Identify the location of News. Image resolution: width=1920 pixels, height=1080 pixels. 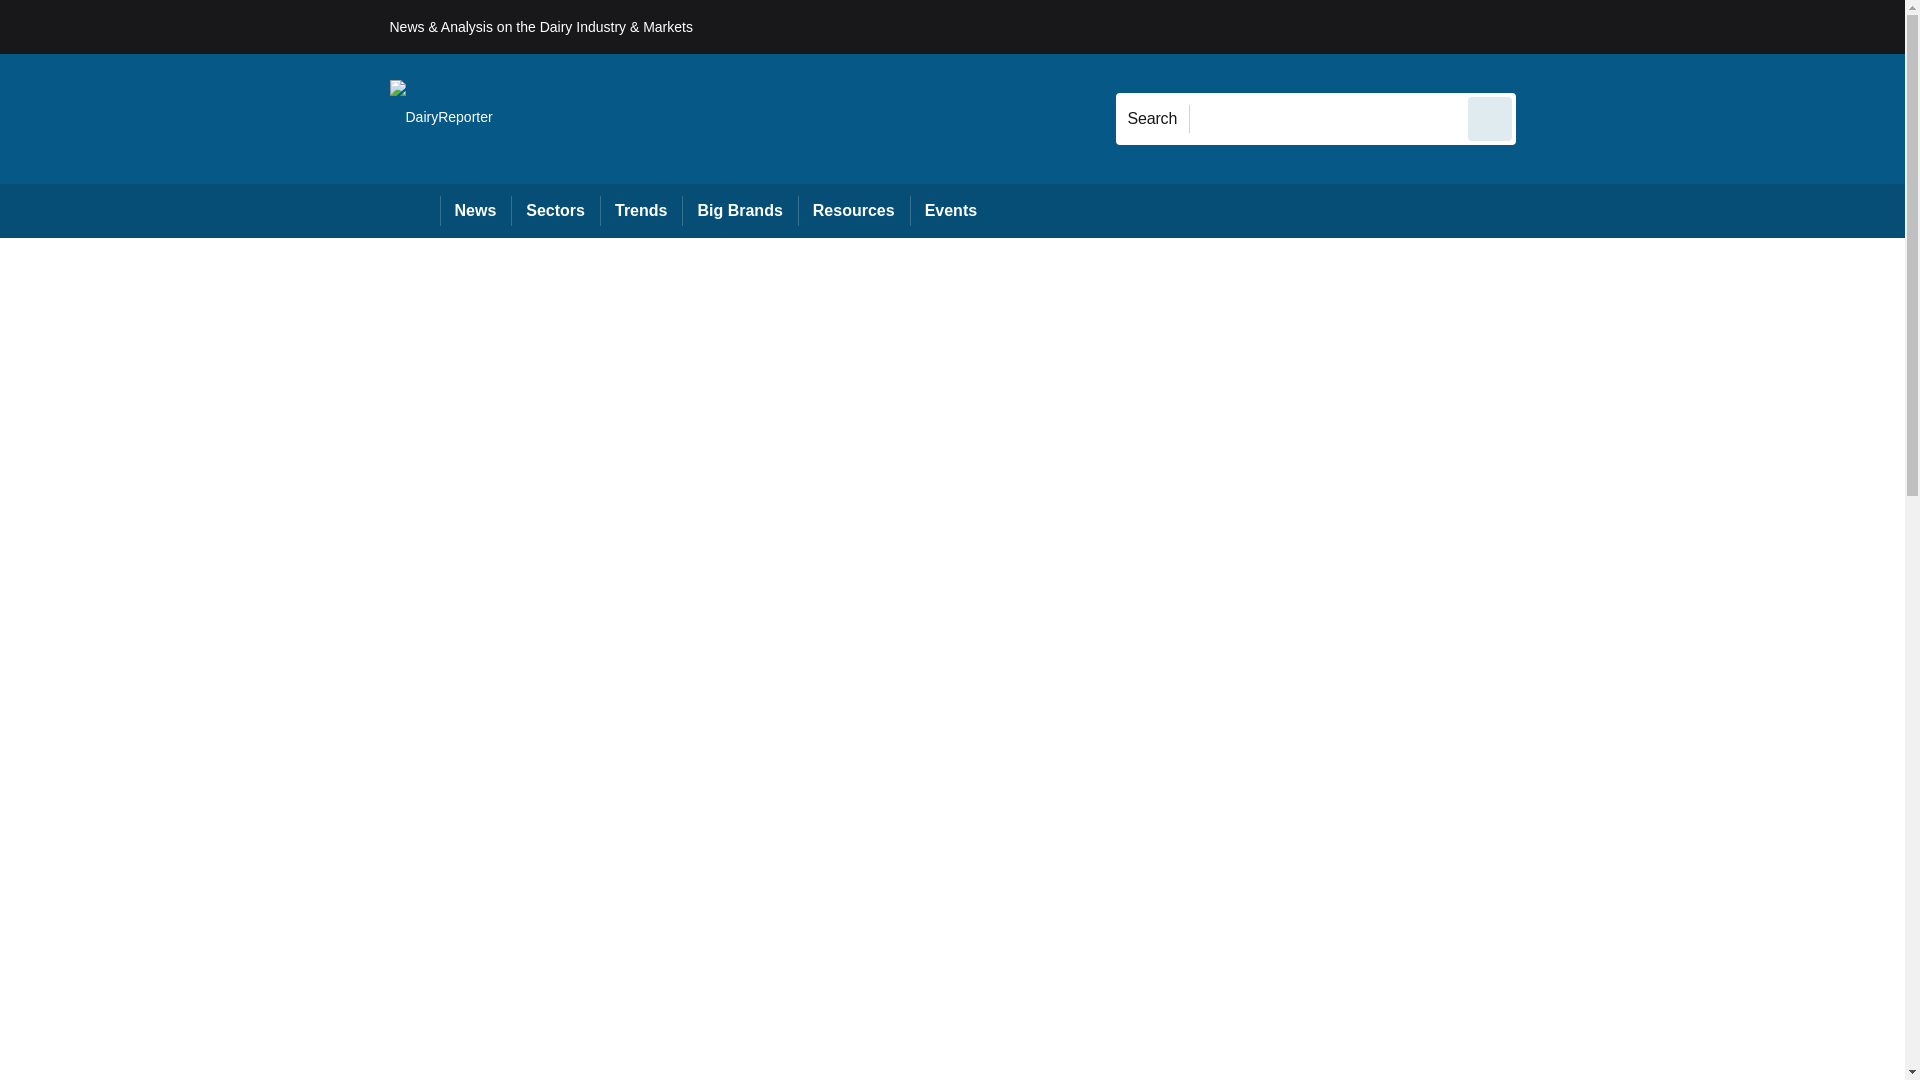
(476, 210).